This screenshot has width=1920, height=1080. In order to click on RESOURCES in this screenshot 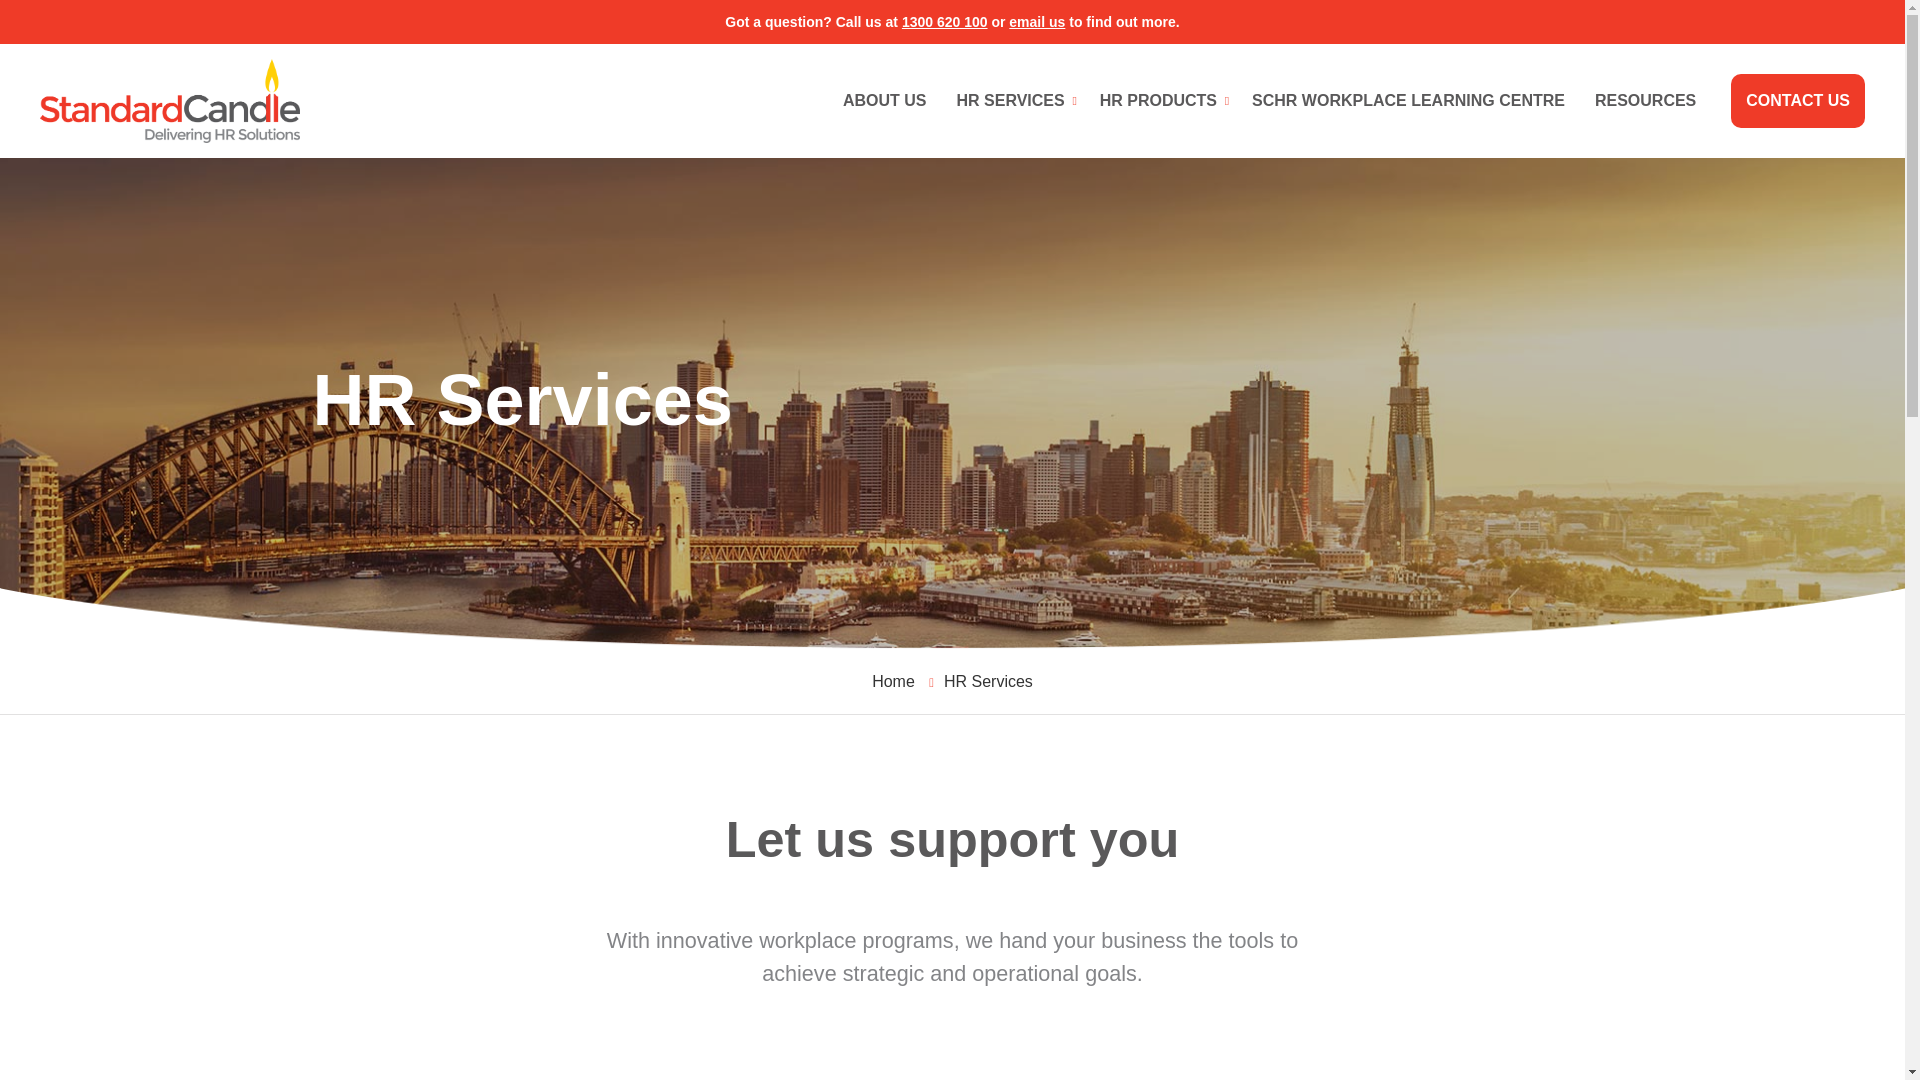, I will do `click(1645, 101)`.